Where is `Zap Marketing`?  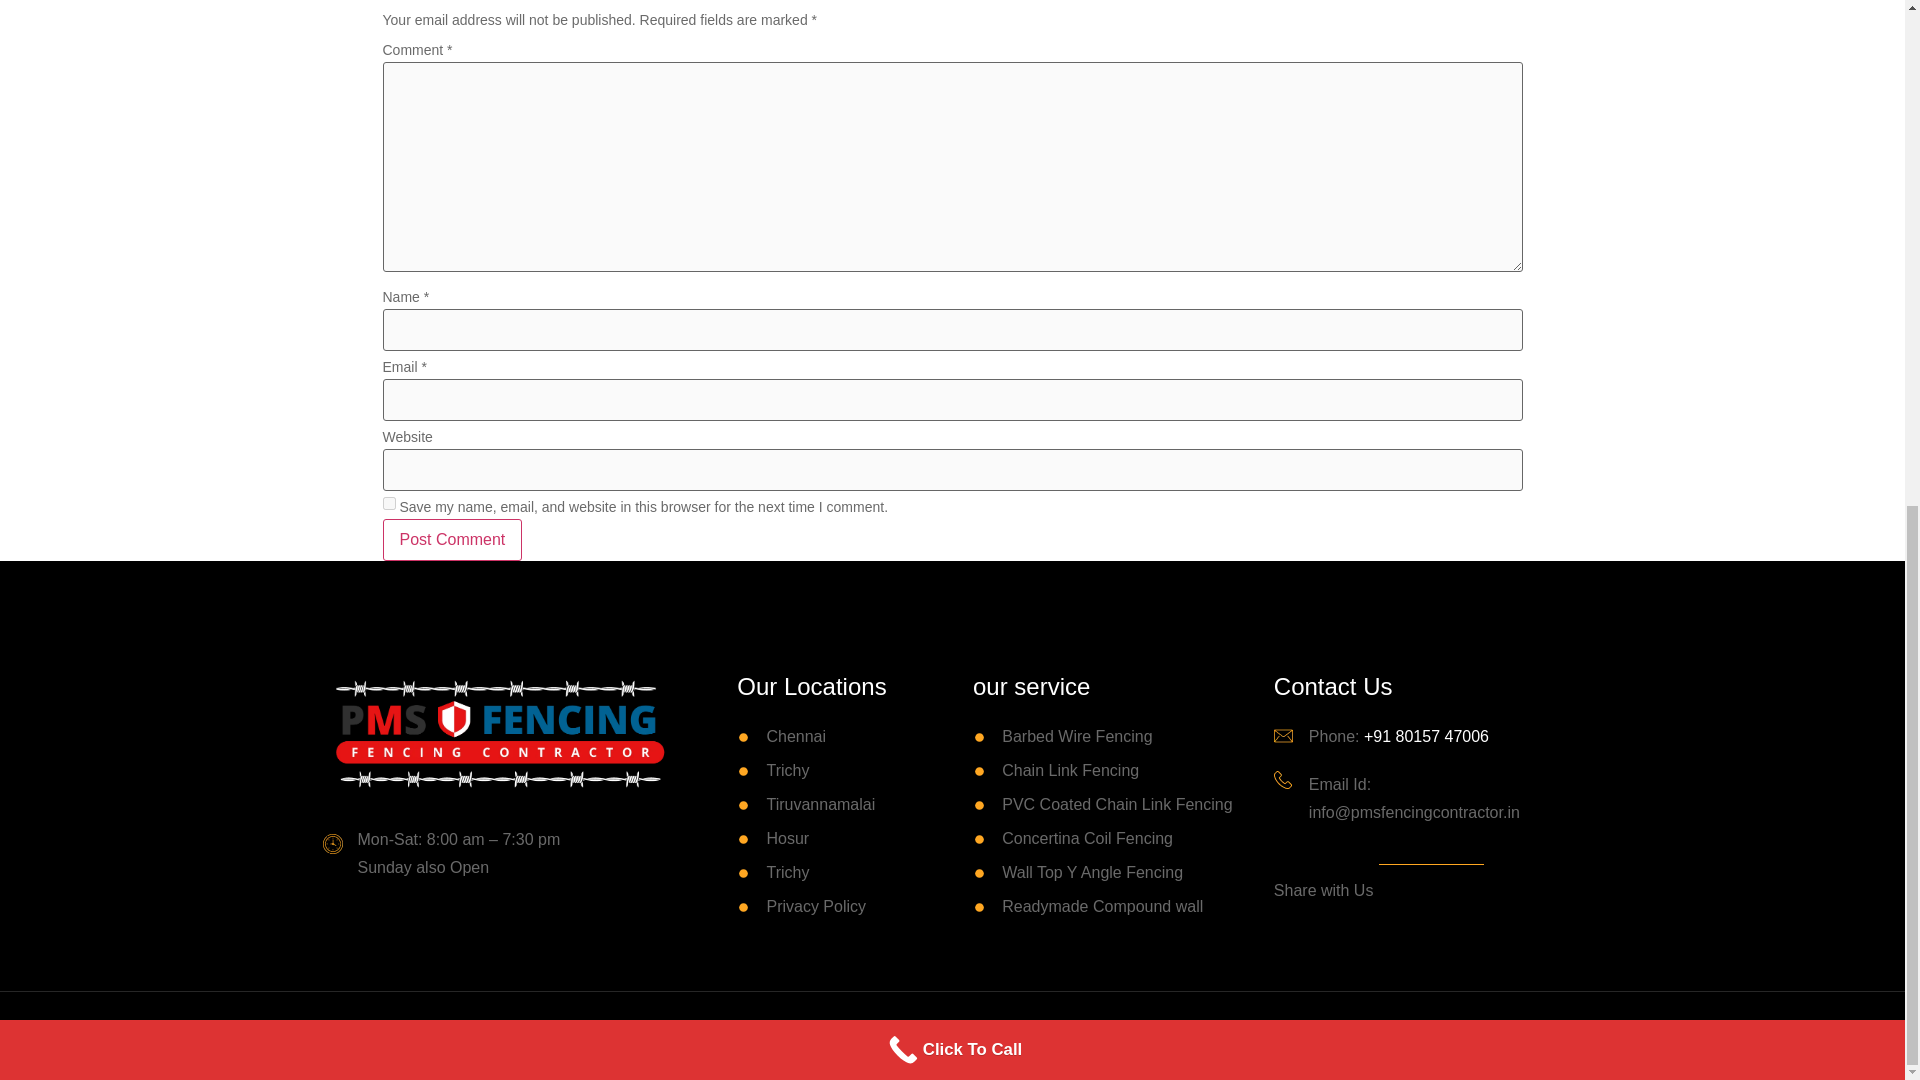 Zap Marketing is located at coordinates (1078, 1036).